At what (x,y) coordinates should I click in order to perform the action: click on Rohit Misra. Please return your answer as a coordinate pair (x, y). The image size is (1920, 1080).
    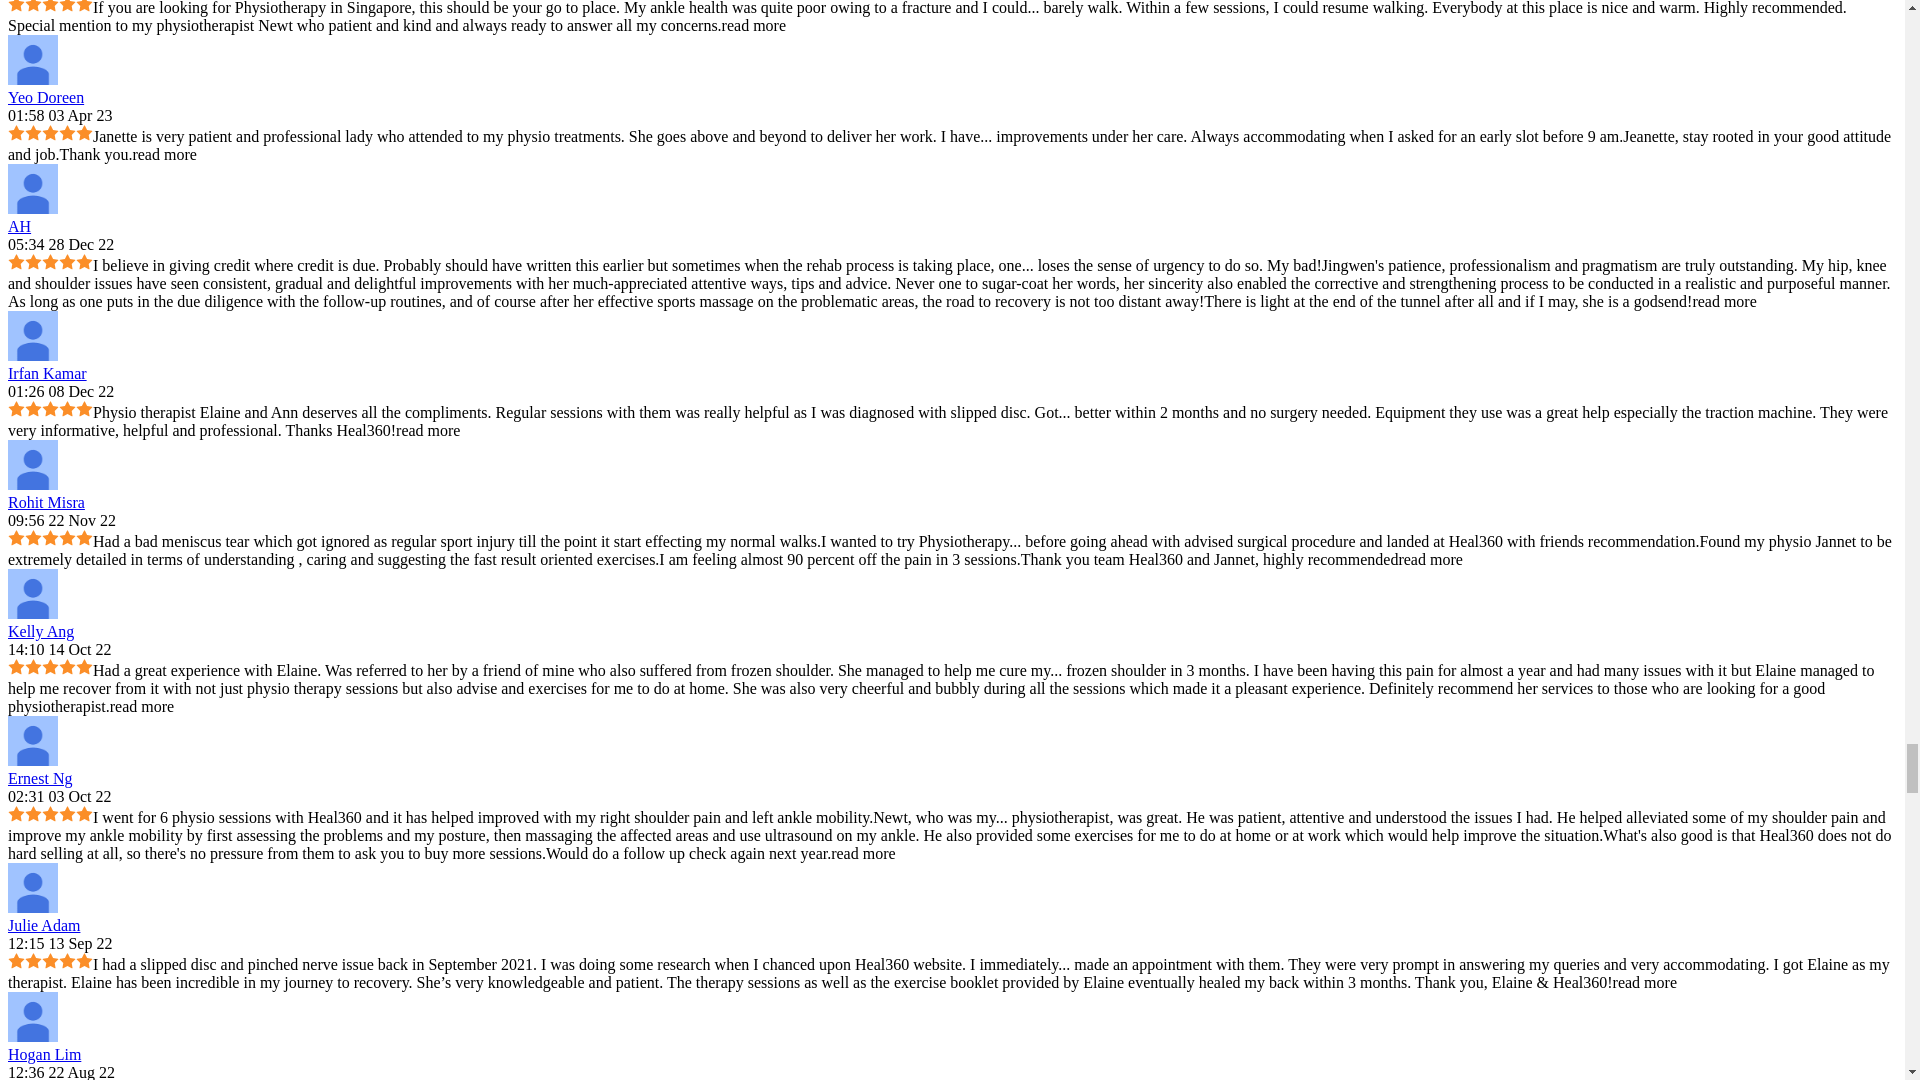
    Looking at the image, I should click on (32, 464).